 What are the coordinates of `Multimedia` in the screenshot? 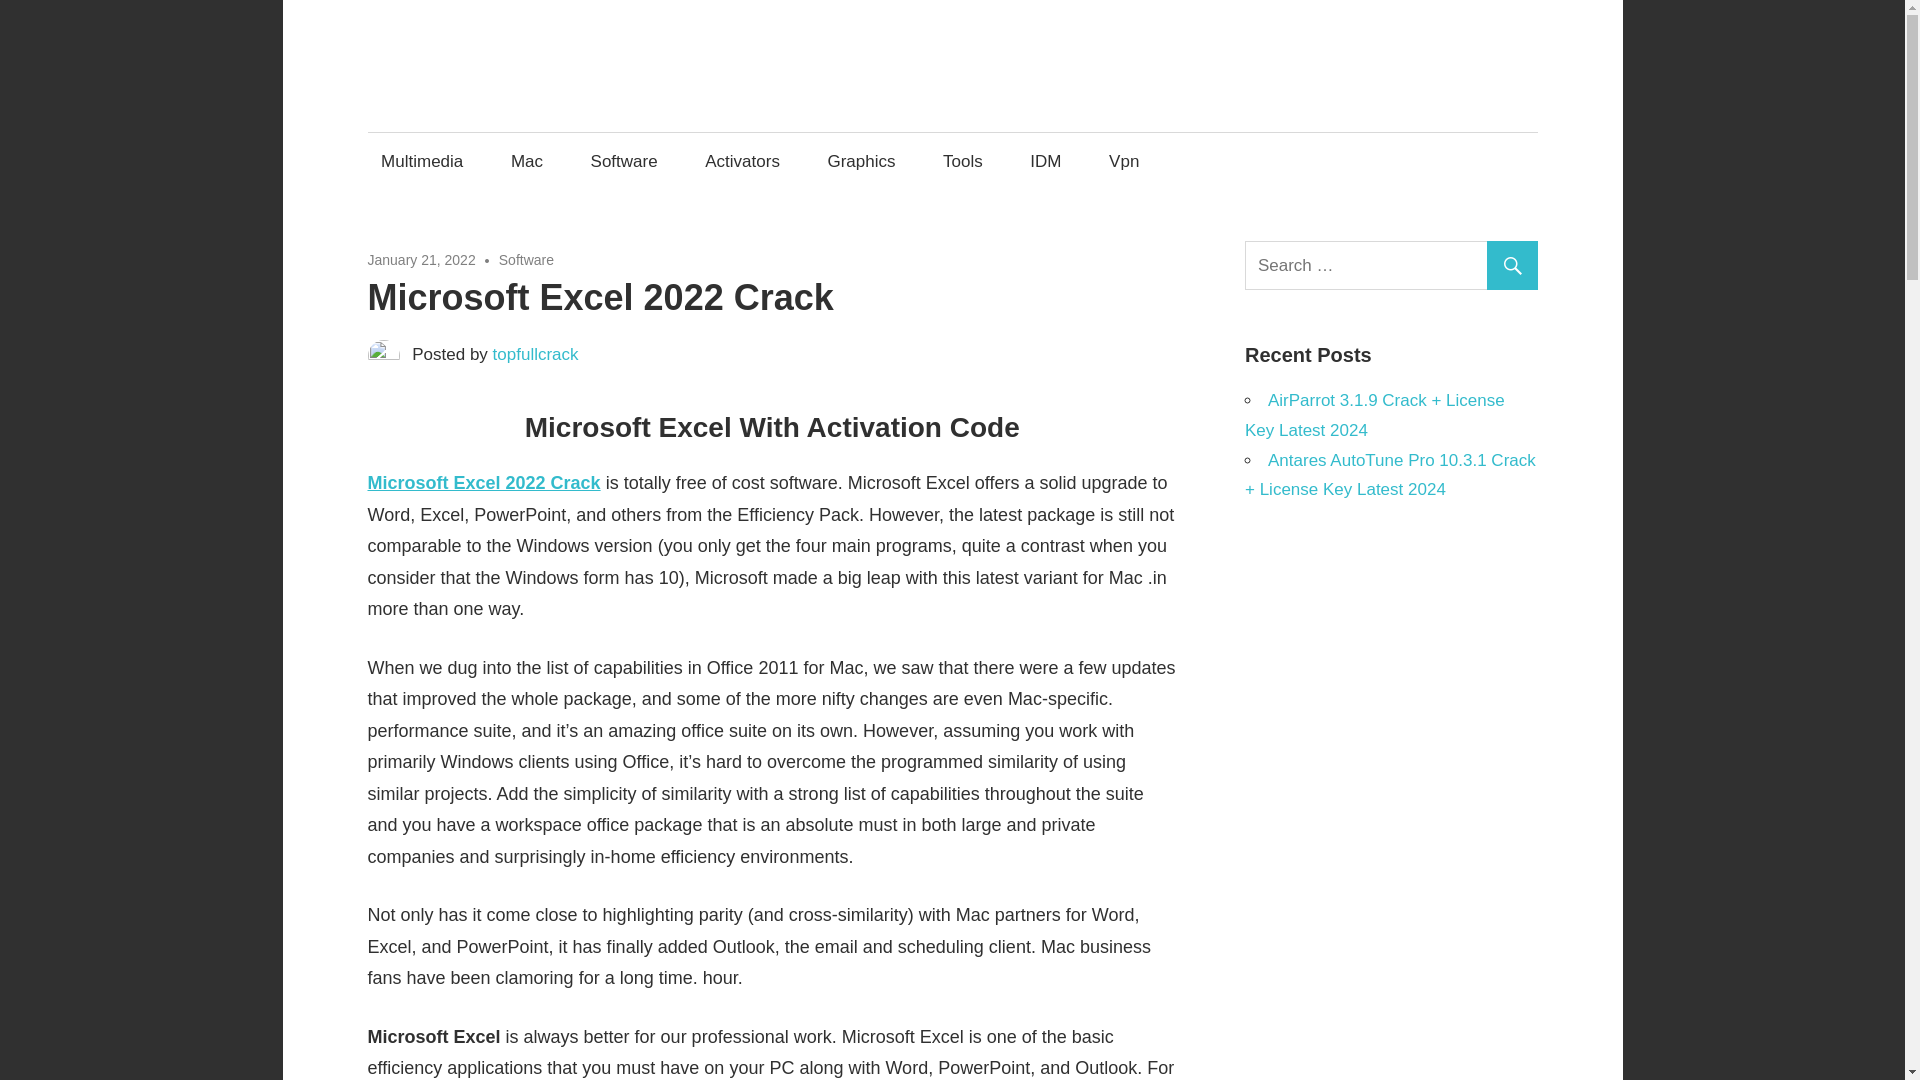 It's located at (422, 161).